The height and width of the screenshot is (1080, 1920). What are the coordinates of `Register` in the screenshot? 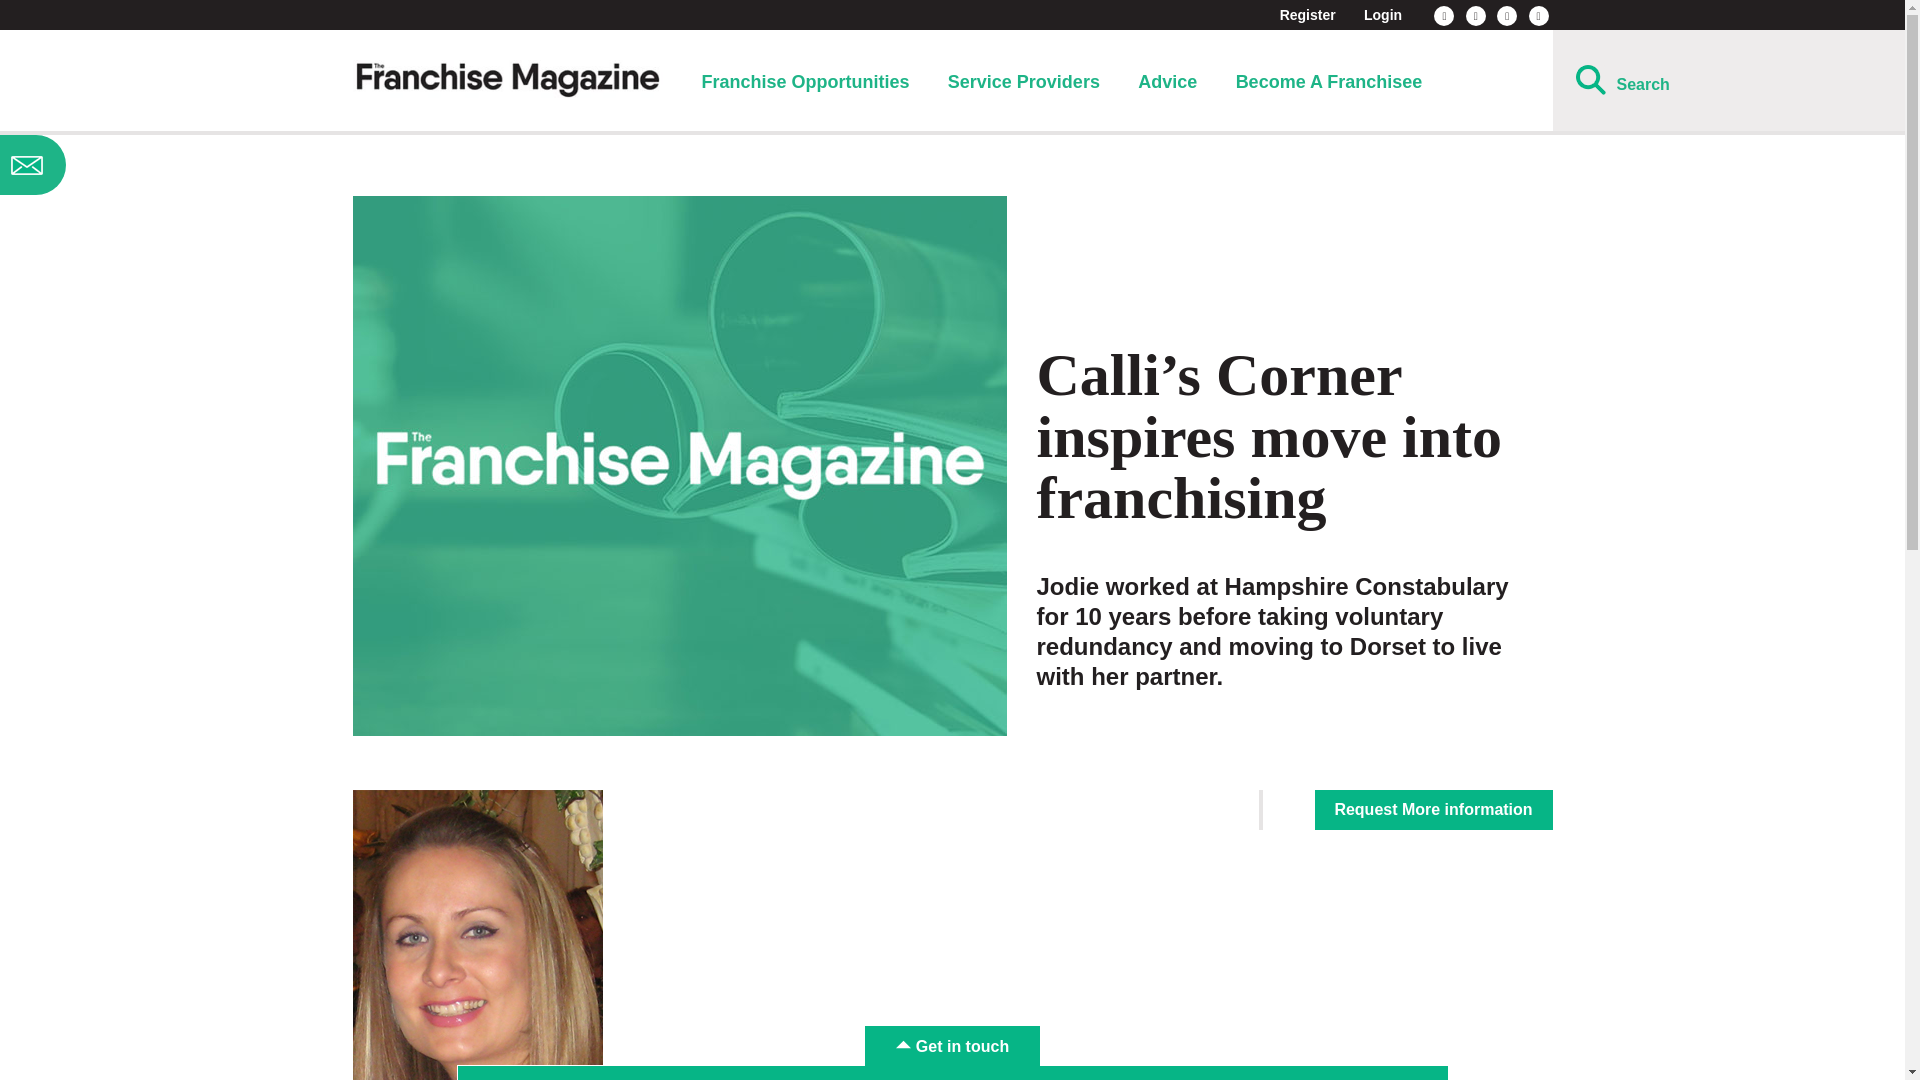 It's located at (1308, 14).